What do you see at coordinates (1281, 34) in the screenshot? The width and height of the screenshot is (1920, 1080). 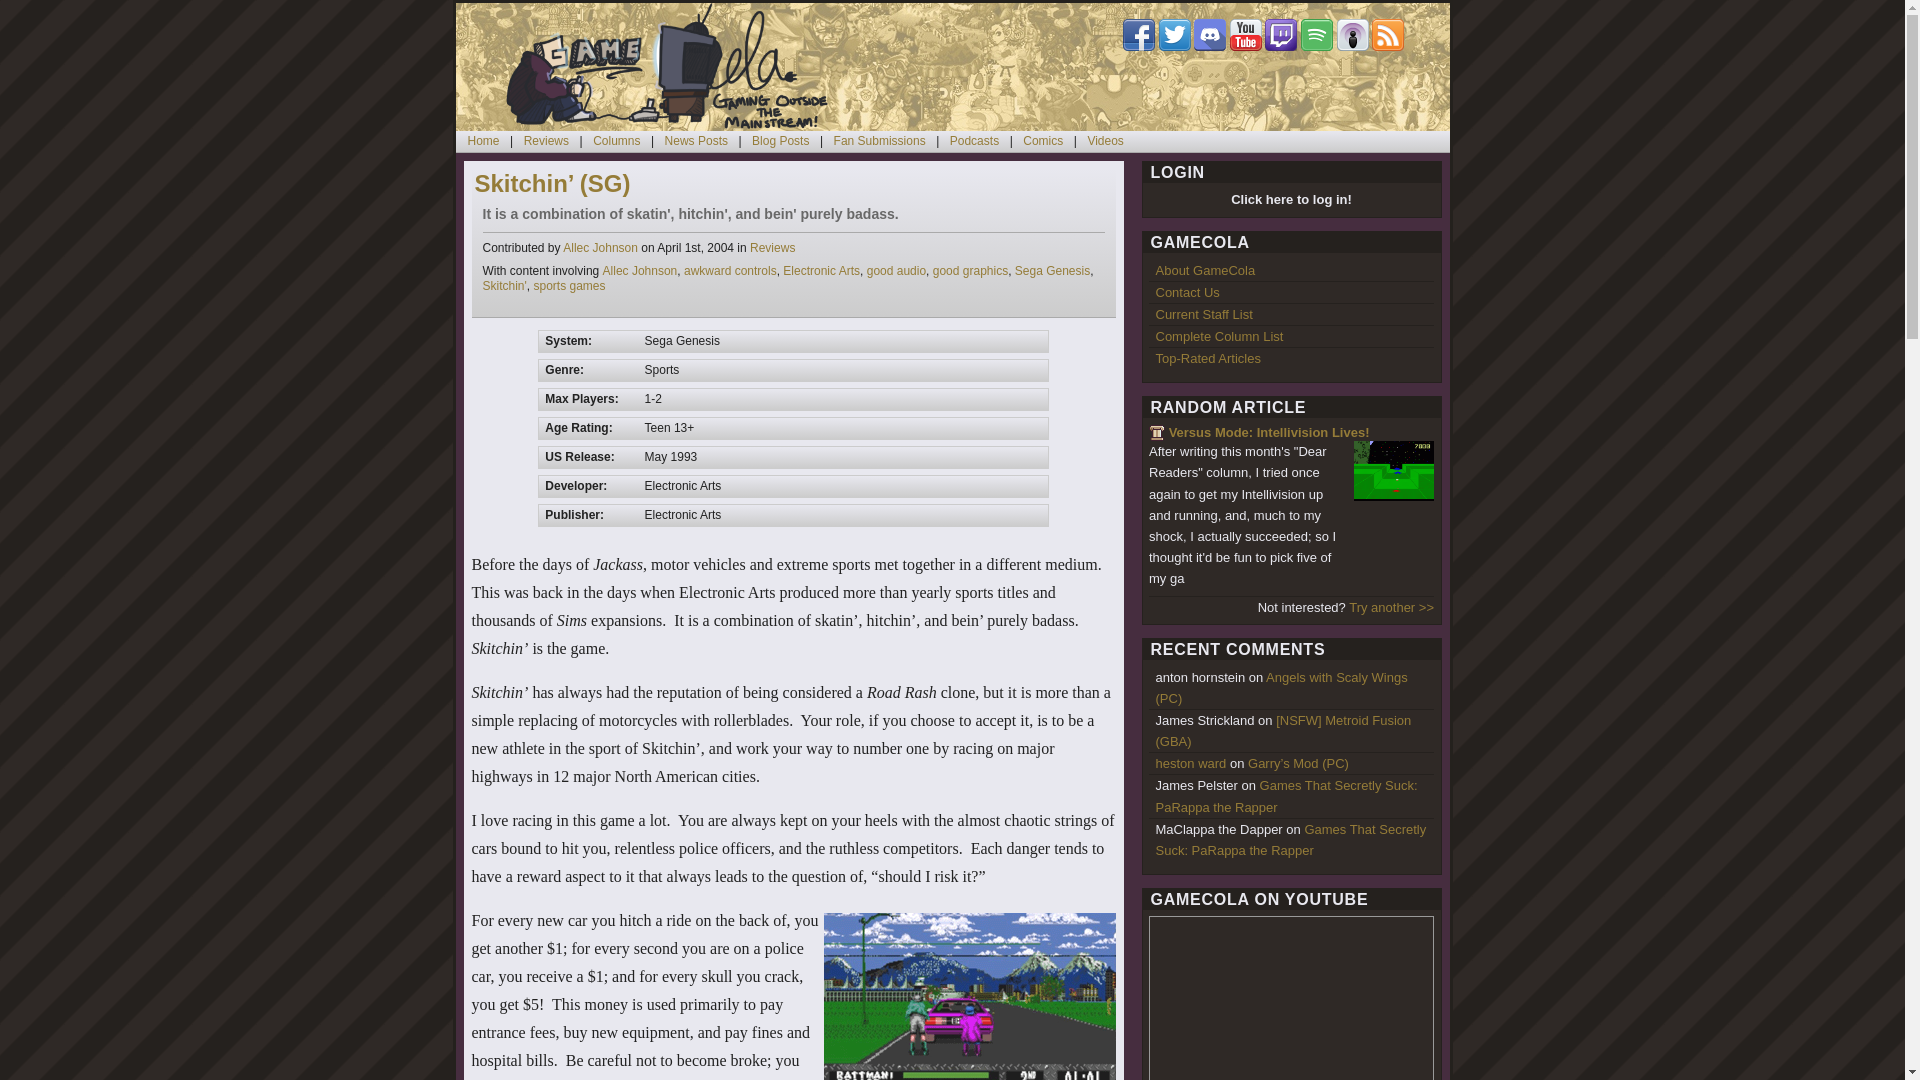 I see `Sega Genesis` at bounding box center [1281, 34].